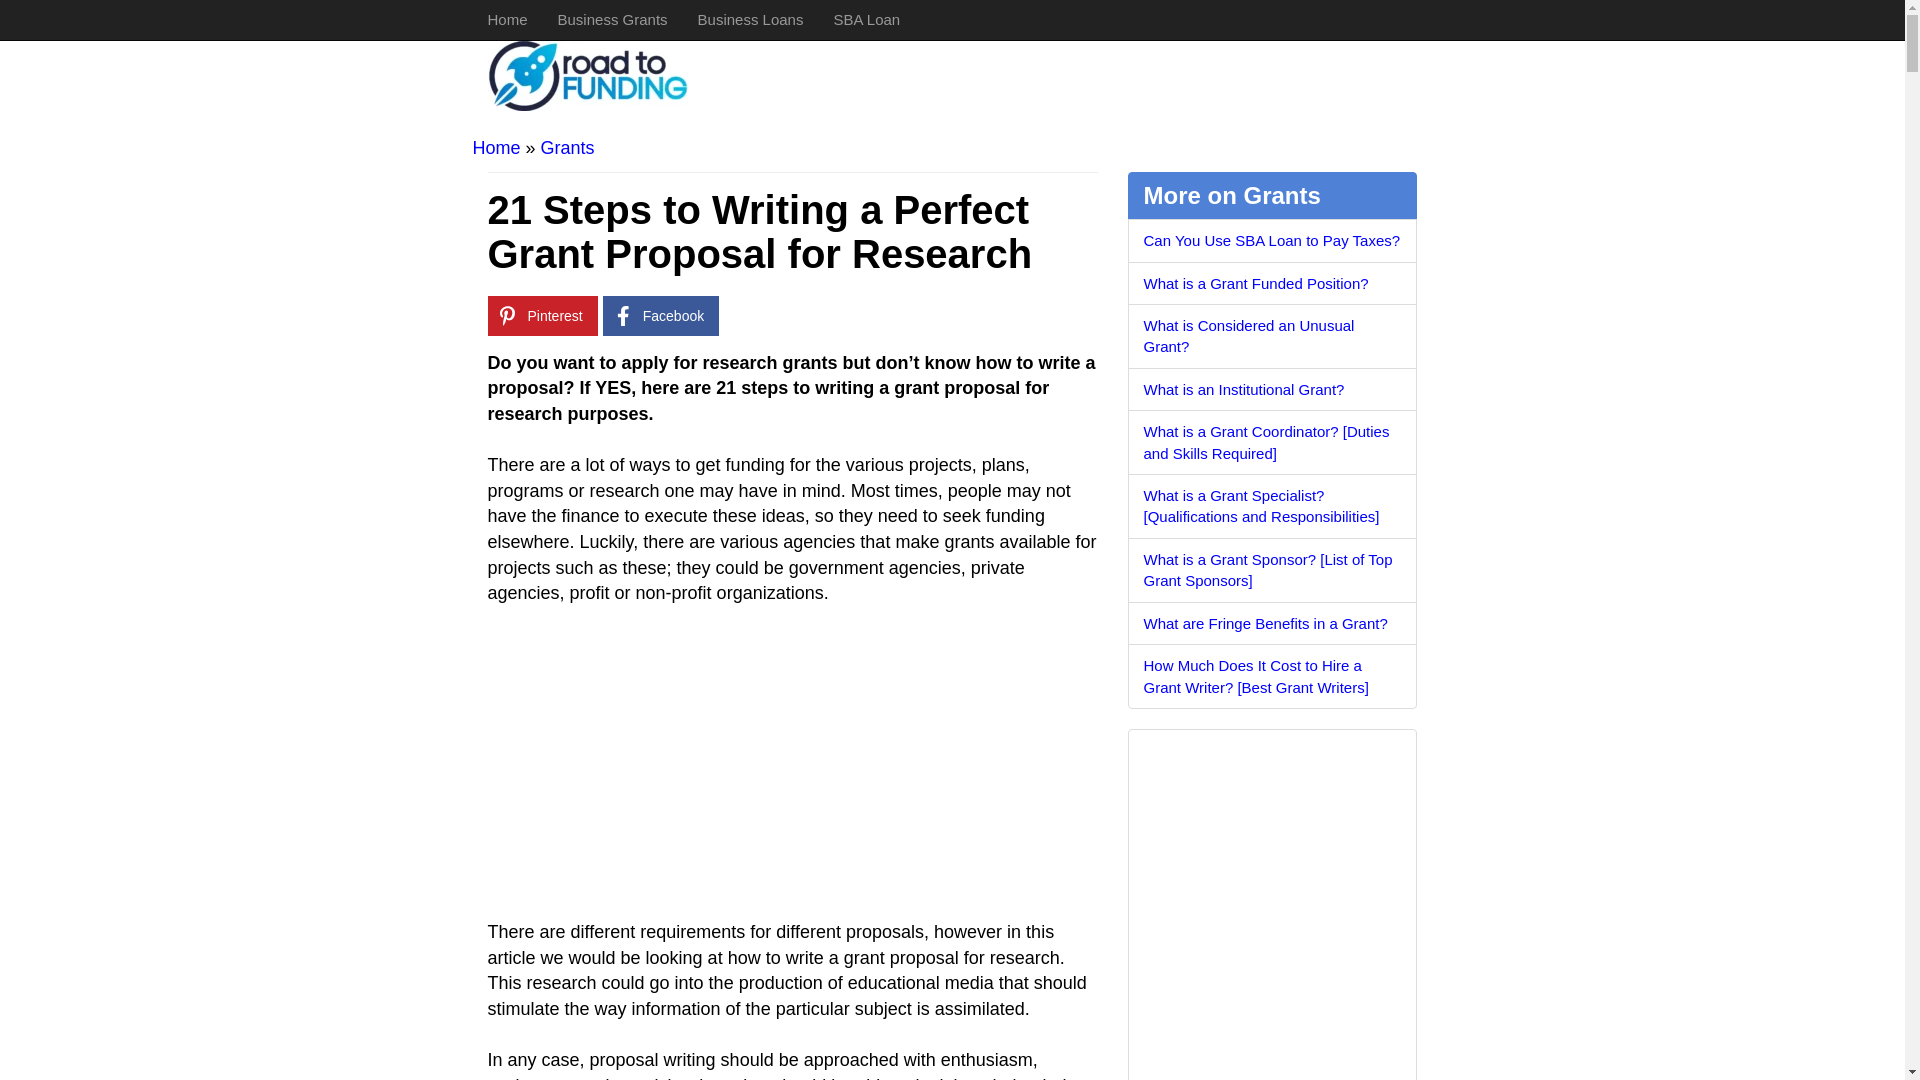  Describe the element at coordinates (496, 148) in the screenshot. I see `Home` at that location.